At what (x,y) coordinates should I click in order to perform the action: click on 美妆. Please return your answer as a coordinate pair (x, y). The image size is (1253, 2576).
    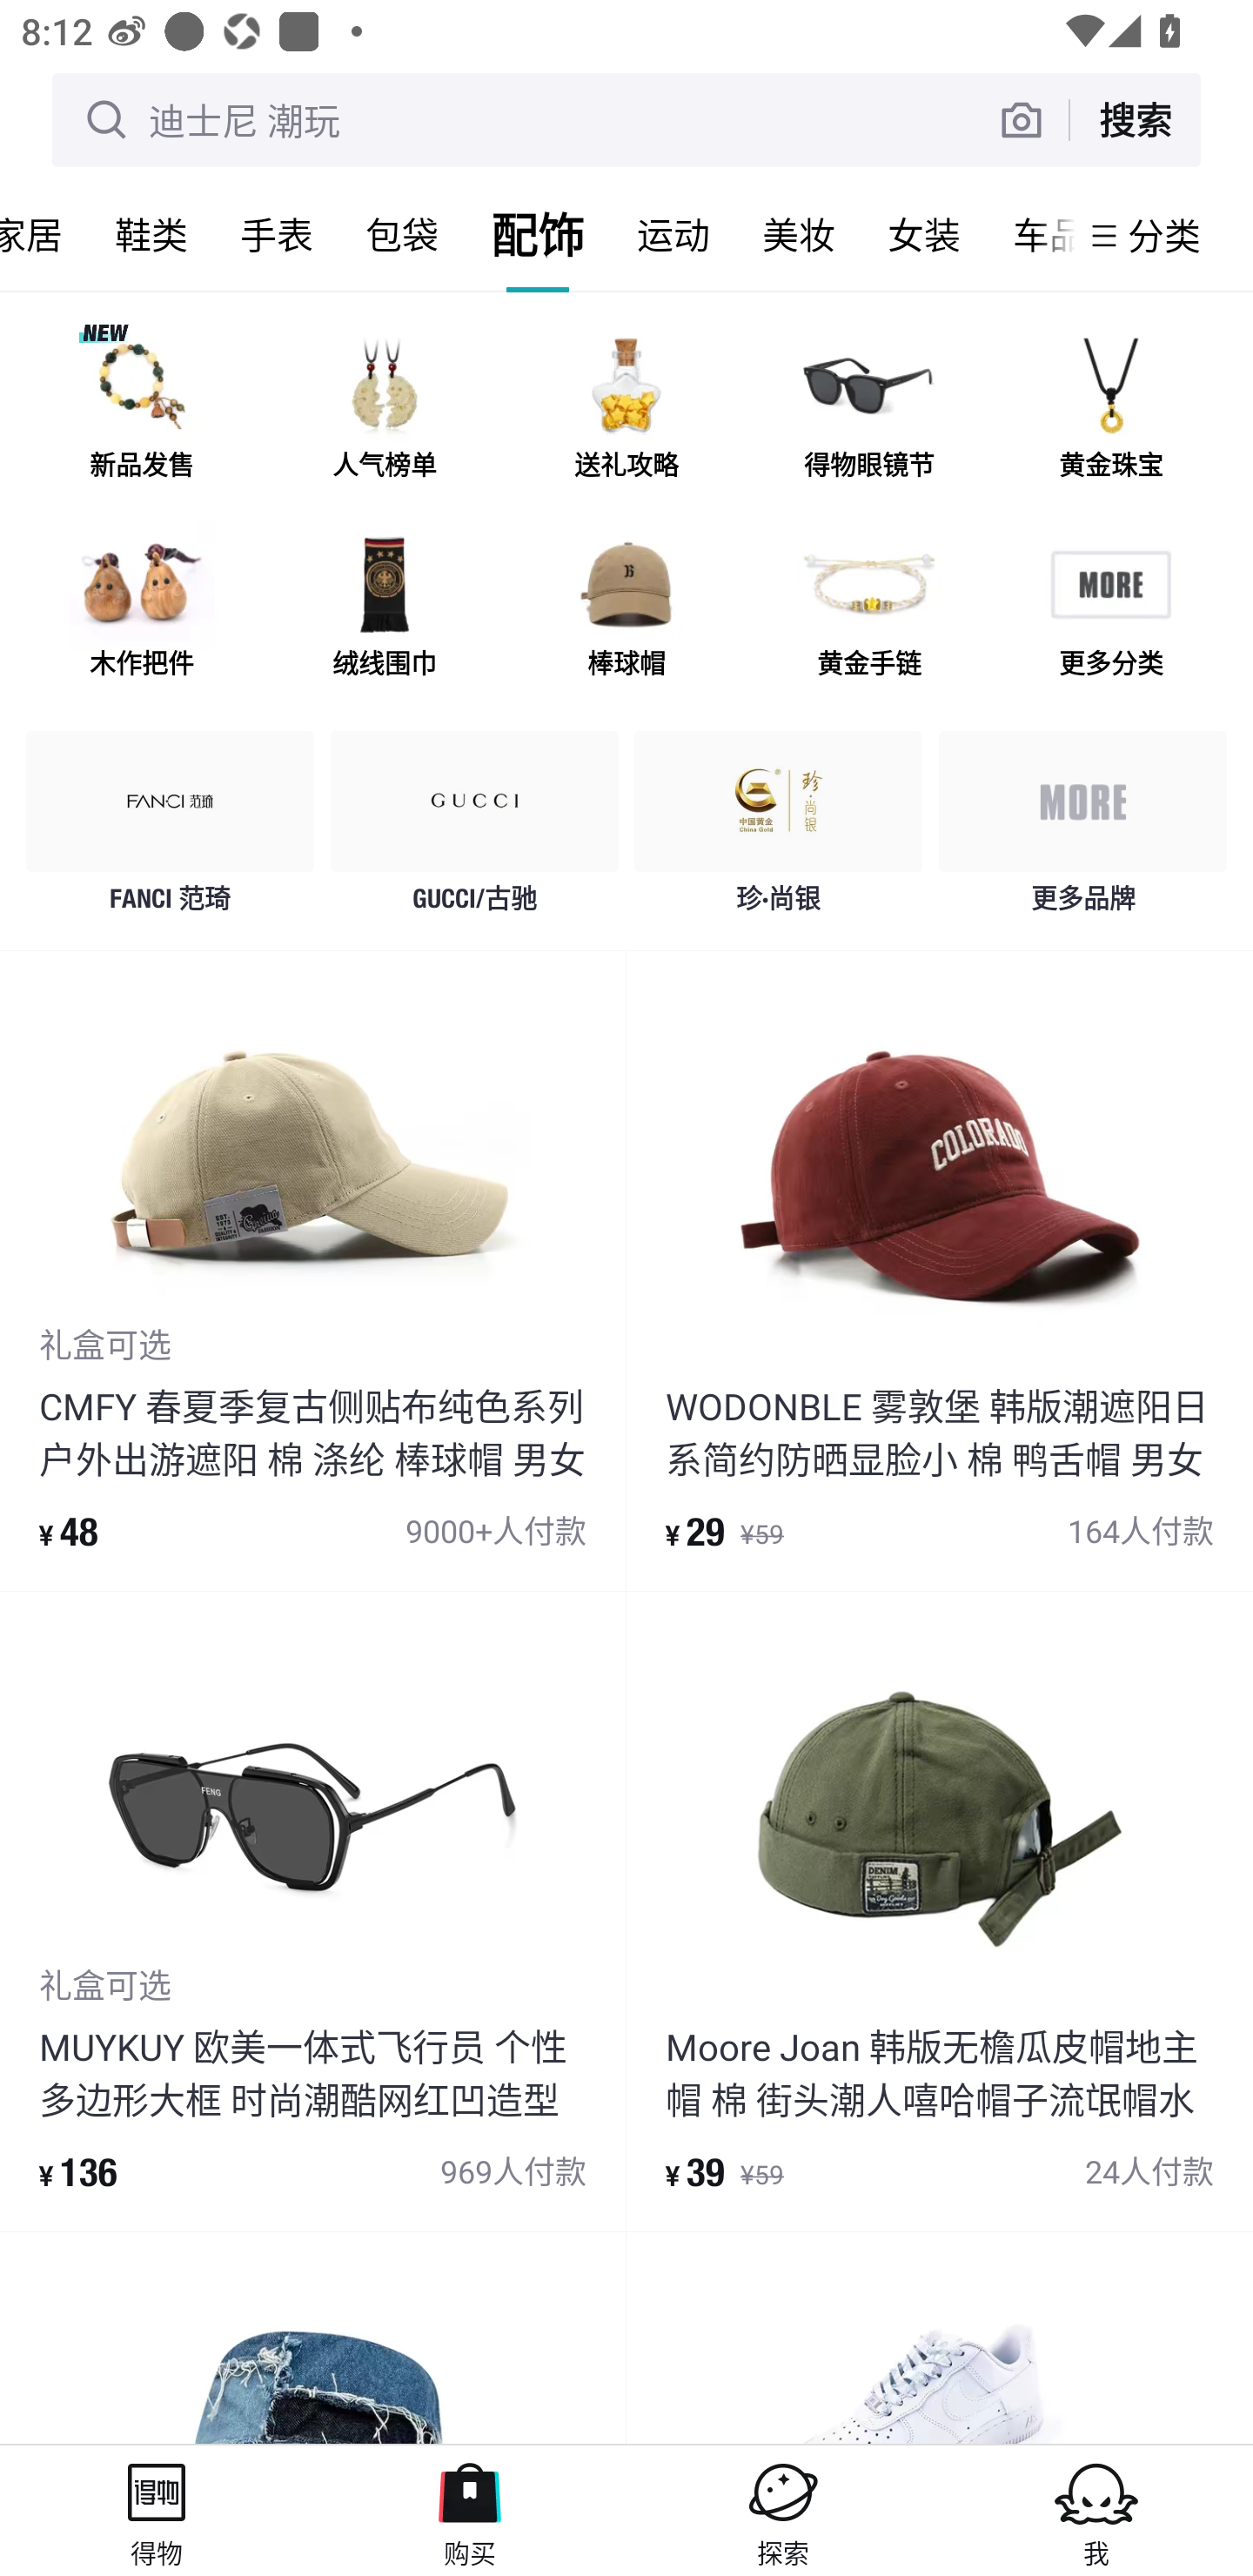
    Looking at the image, I should click on (799, 235).